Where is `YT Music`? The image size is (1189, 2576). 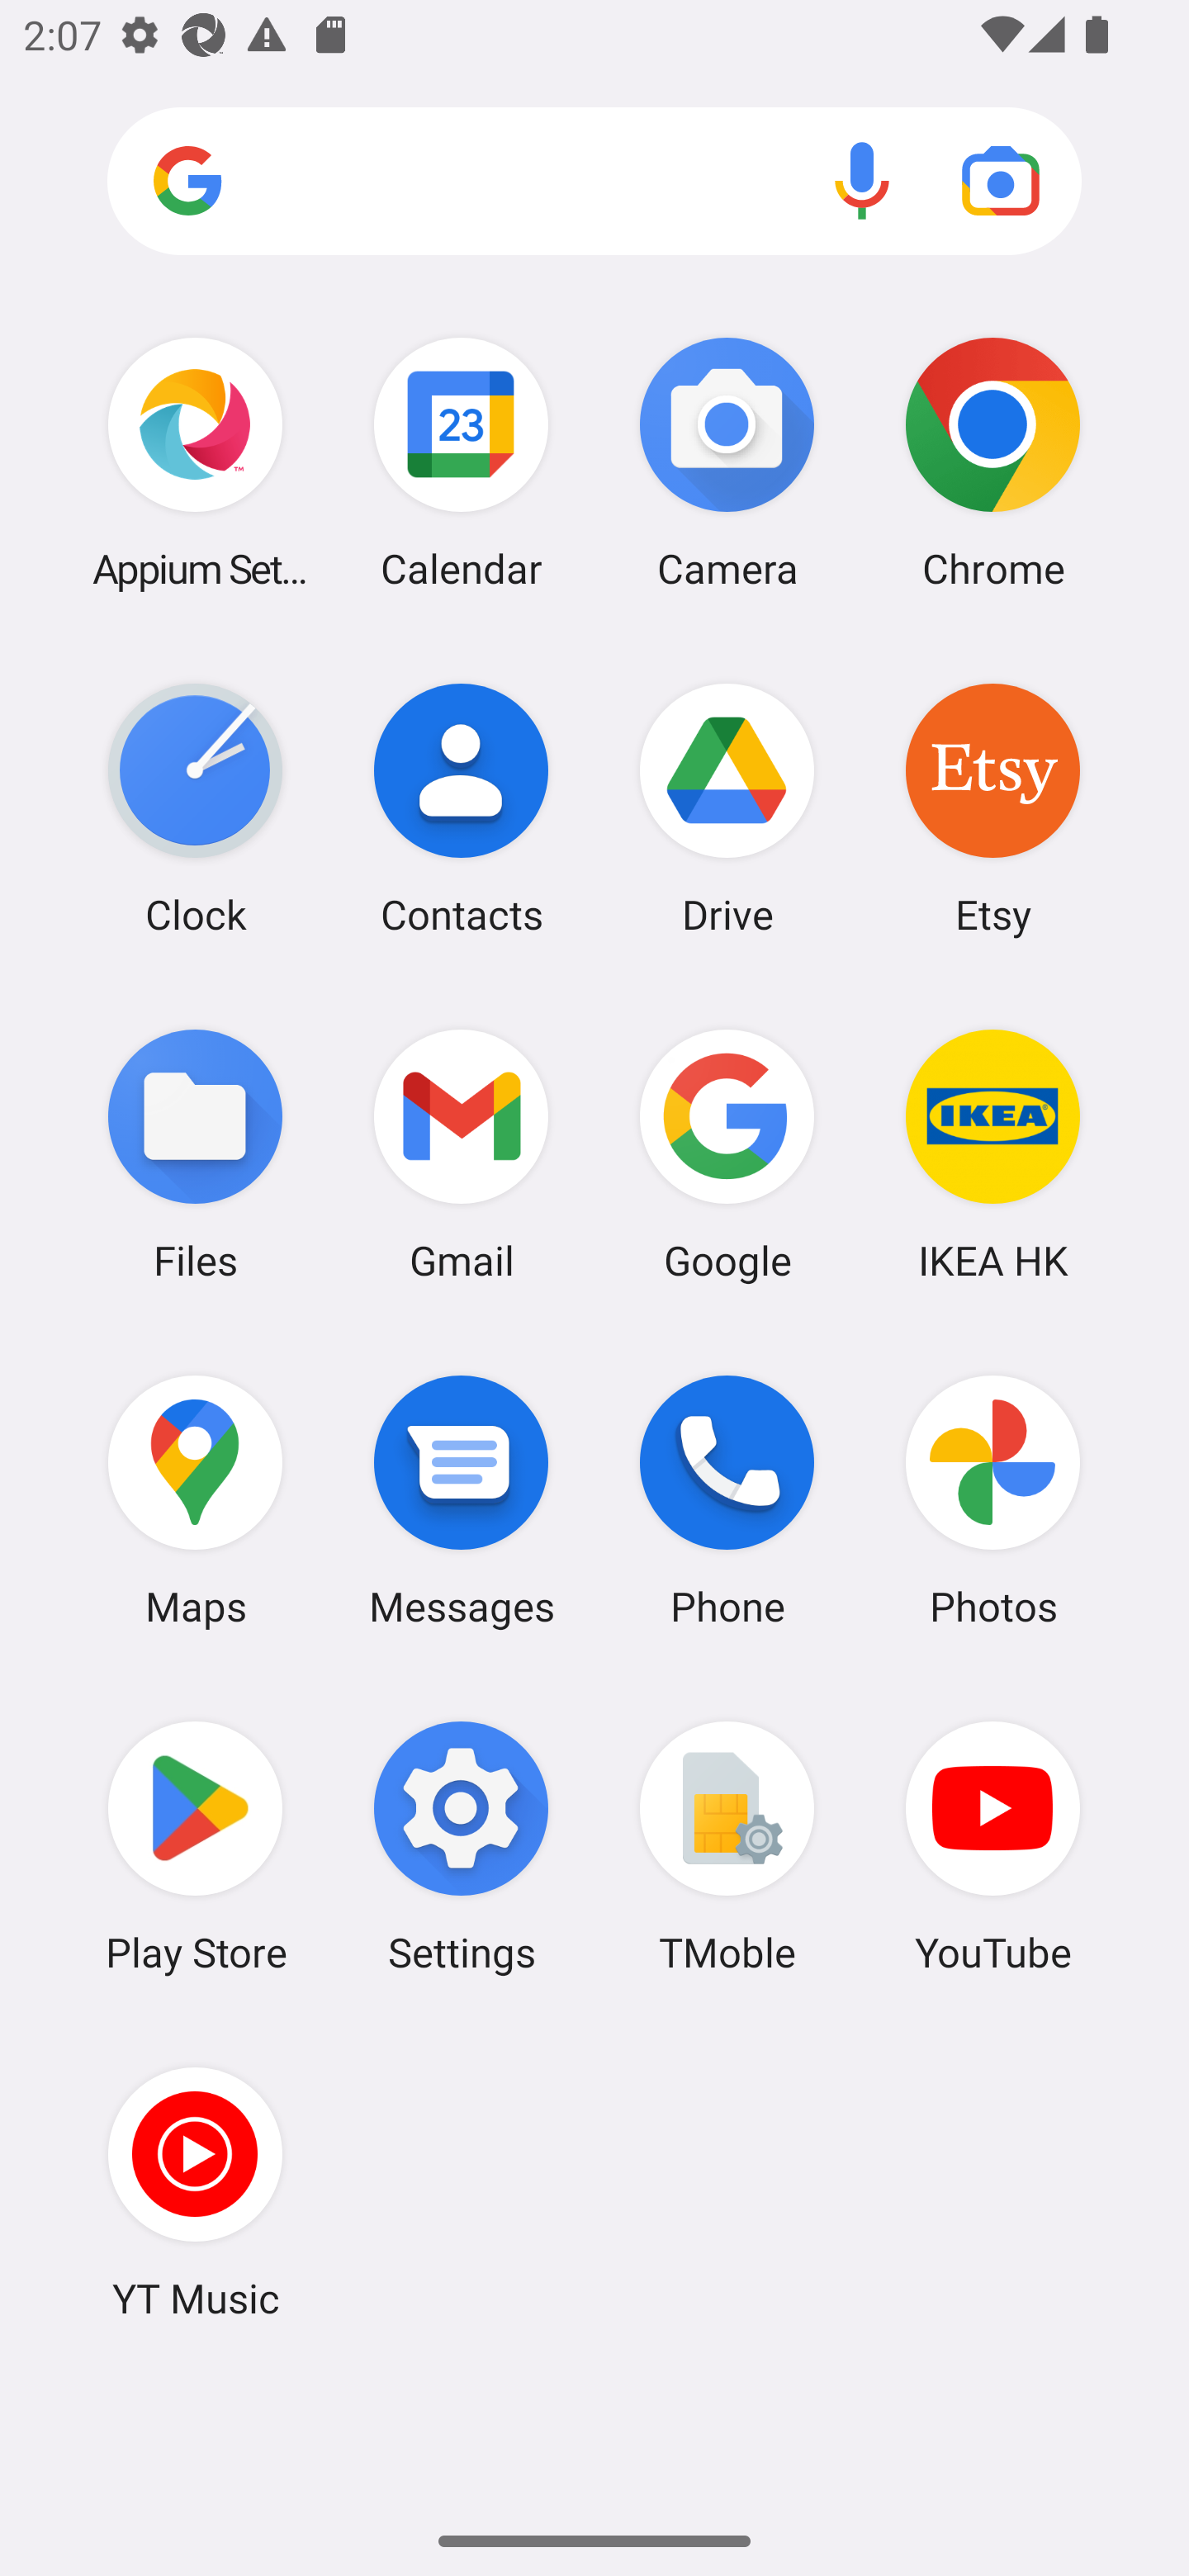 YT Music is located at coordinates (195, 2192).